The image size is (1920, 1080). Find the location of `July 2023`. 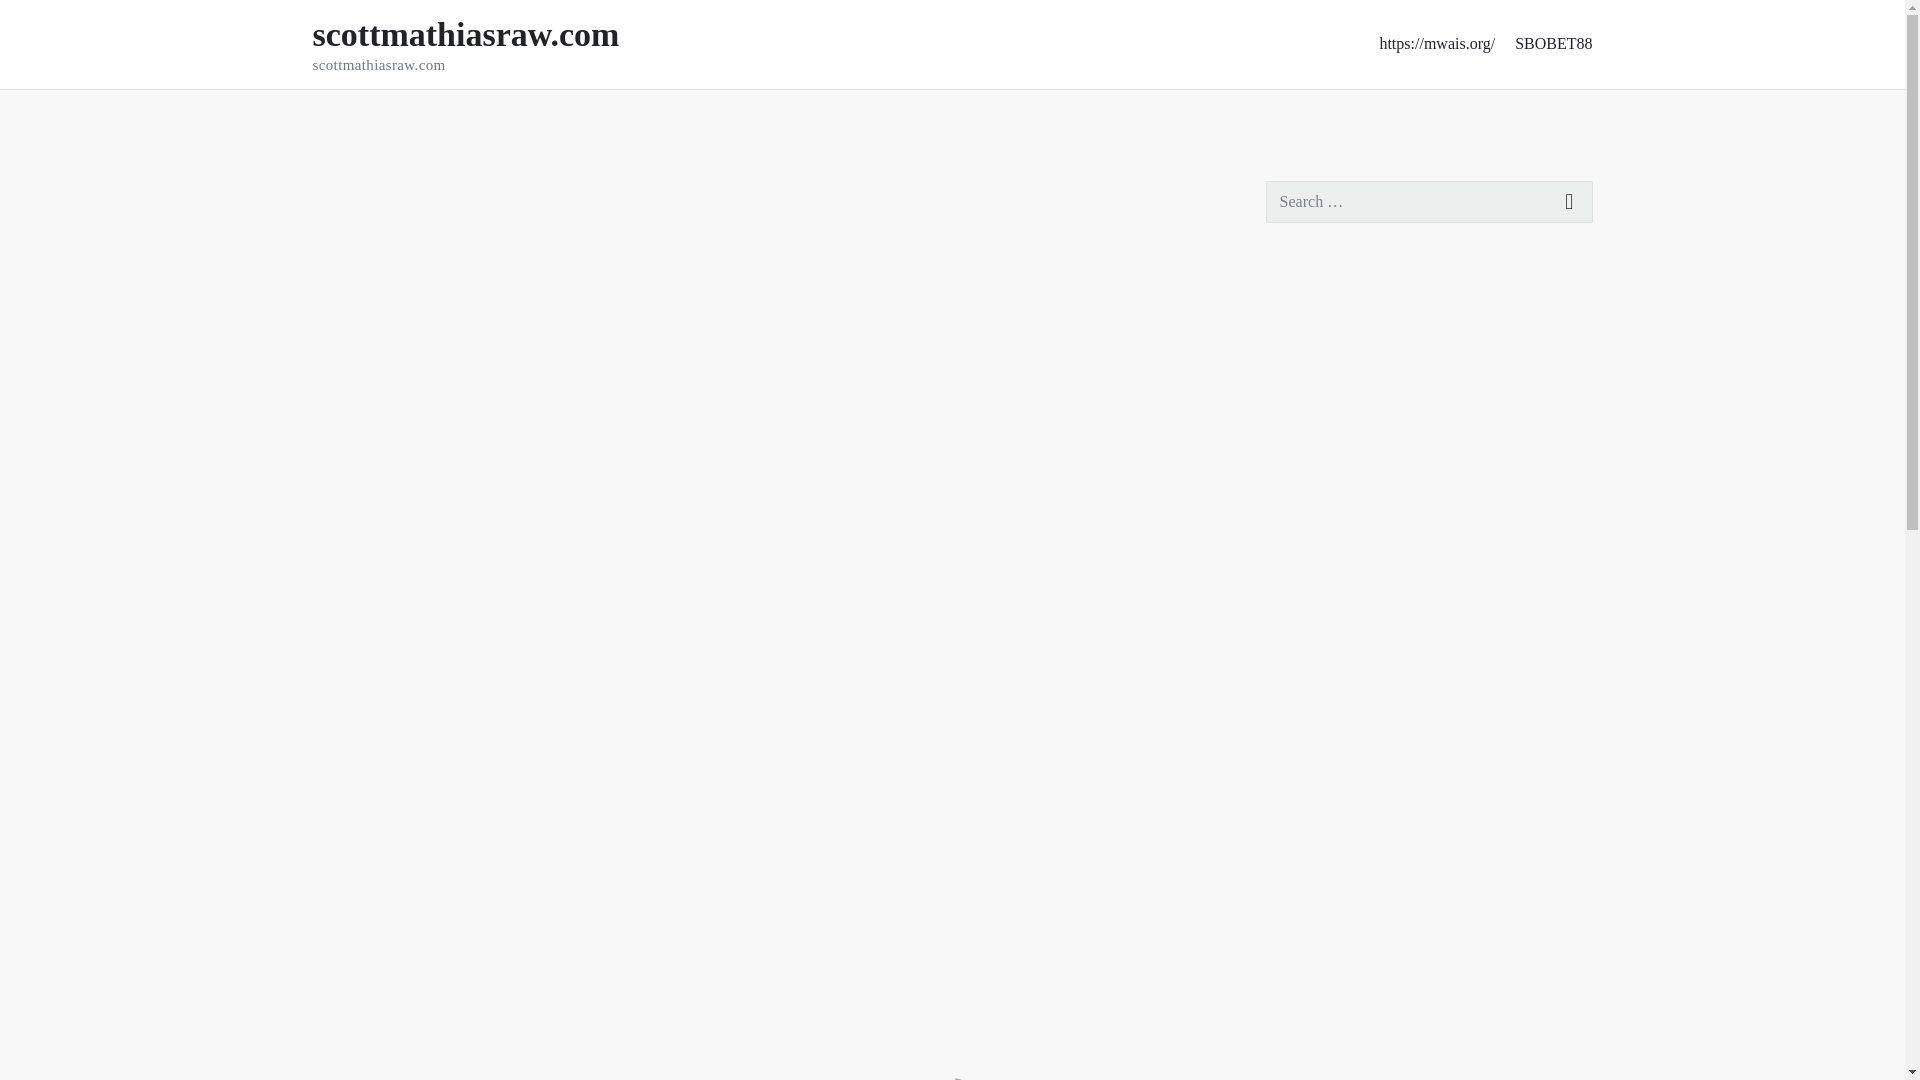

July 2023 is located at coordinates (1298, 848).